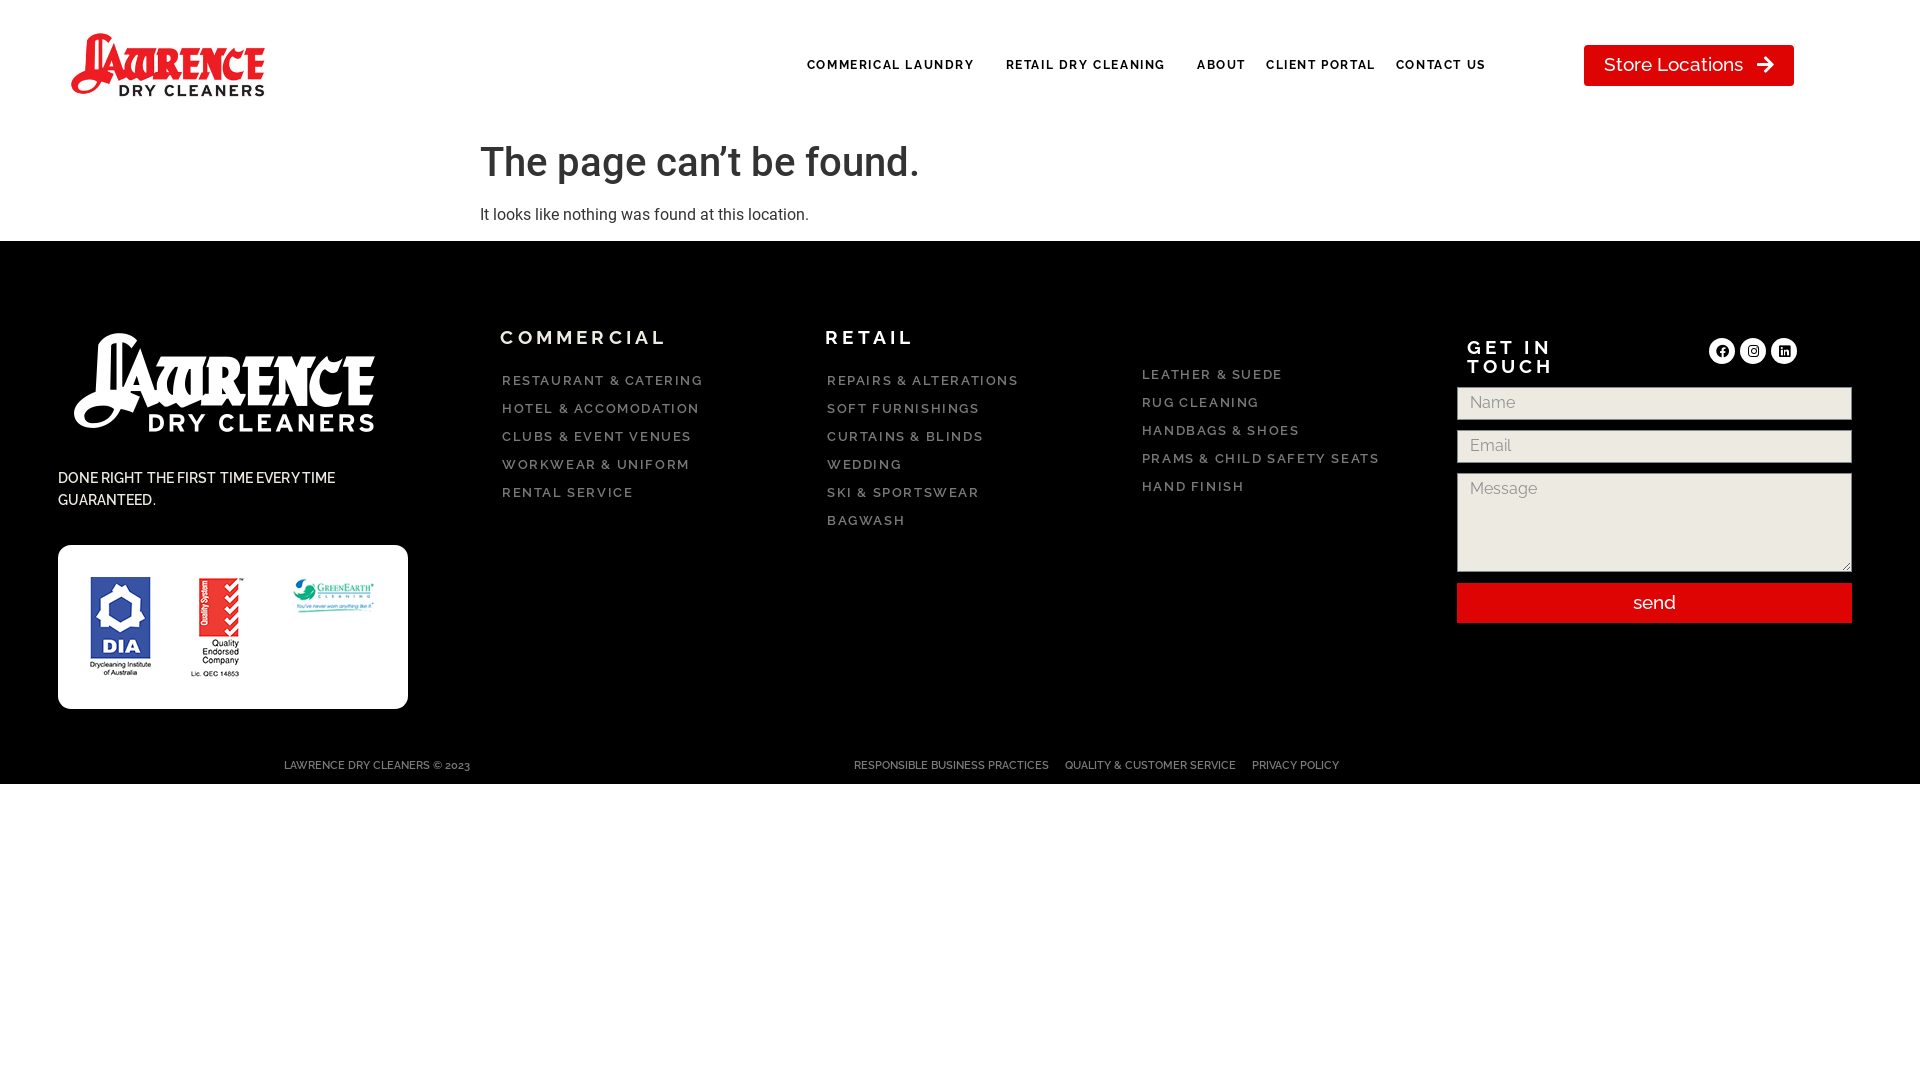 Image resolution: width=1920 pixels, height=1080 pixels. I want to click on RESPONSIBLE BUSINESS PRACTICES, so click(952, 766).